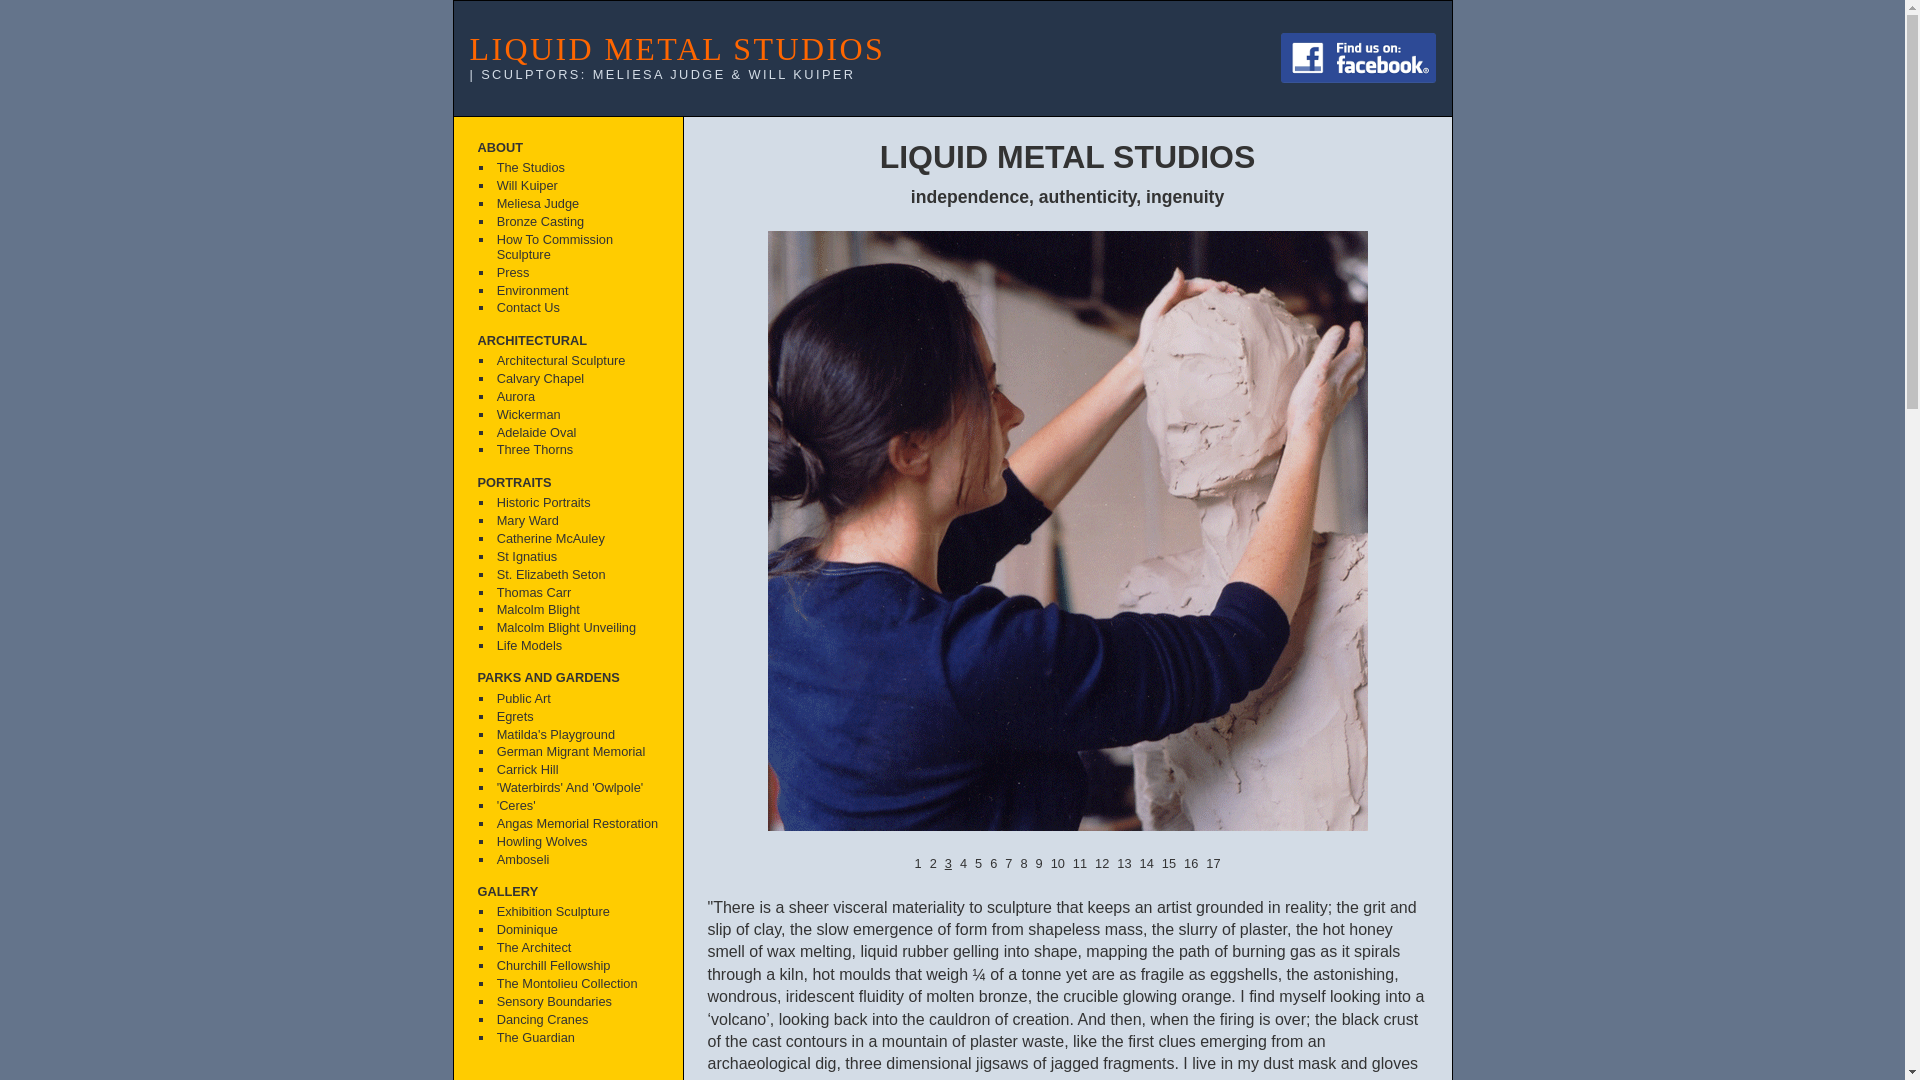  Describe the element at coordinates (1102, 864) in the screenshot. I see `12` at that location.